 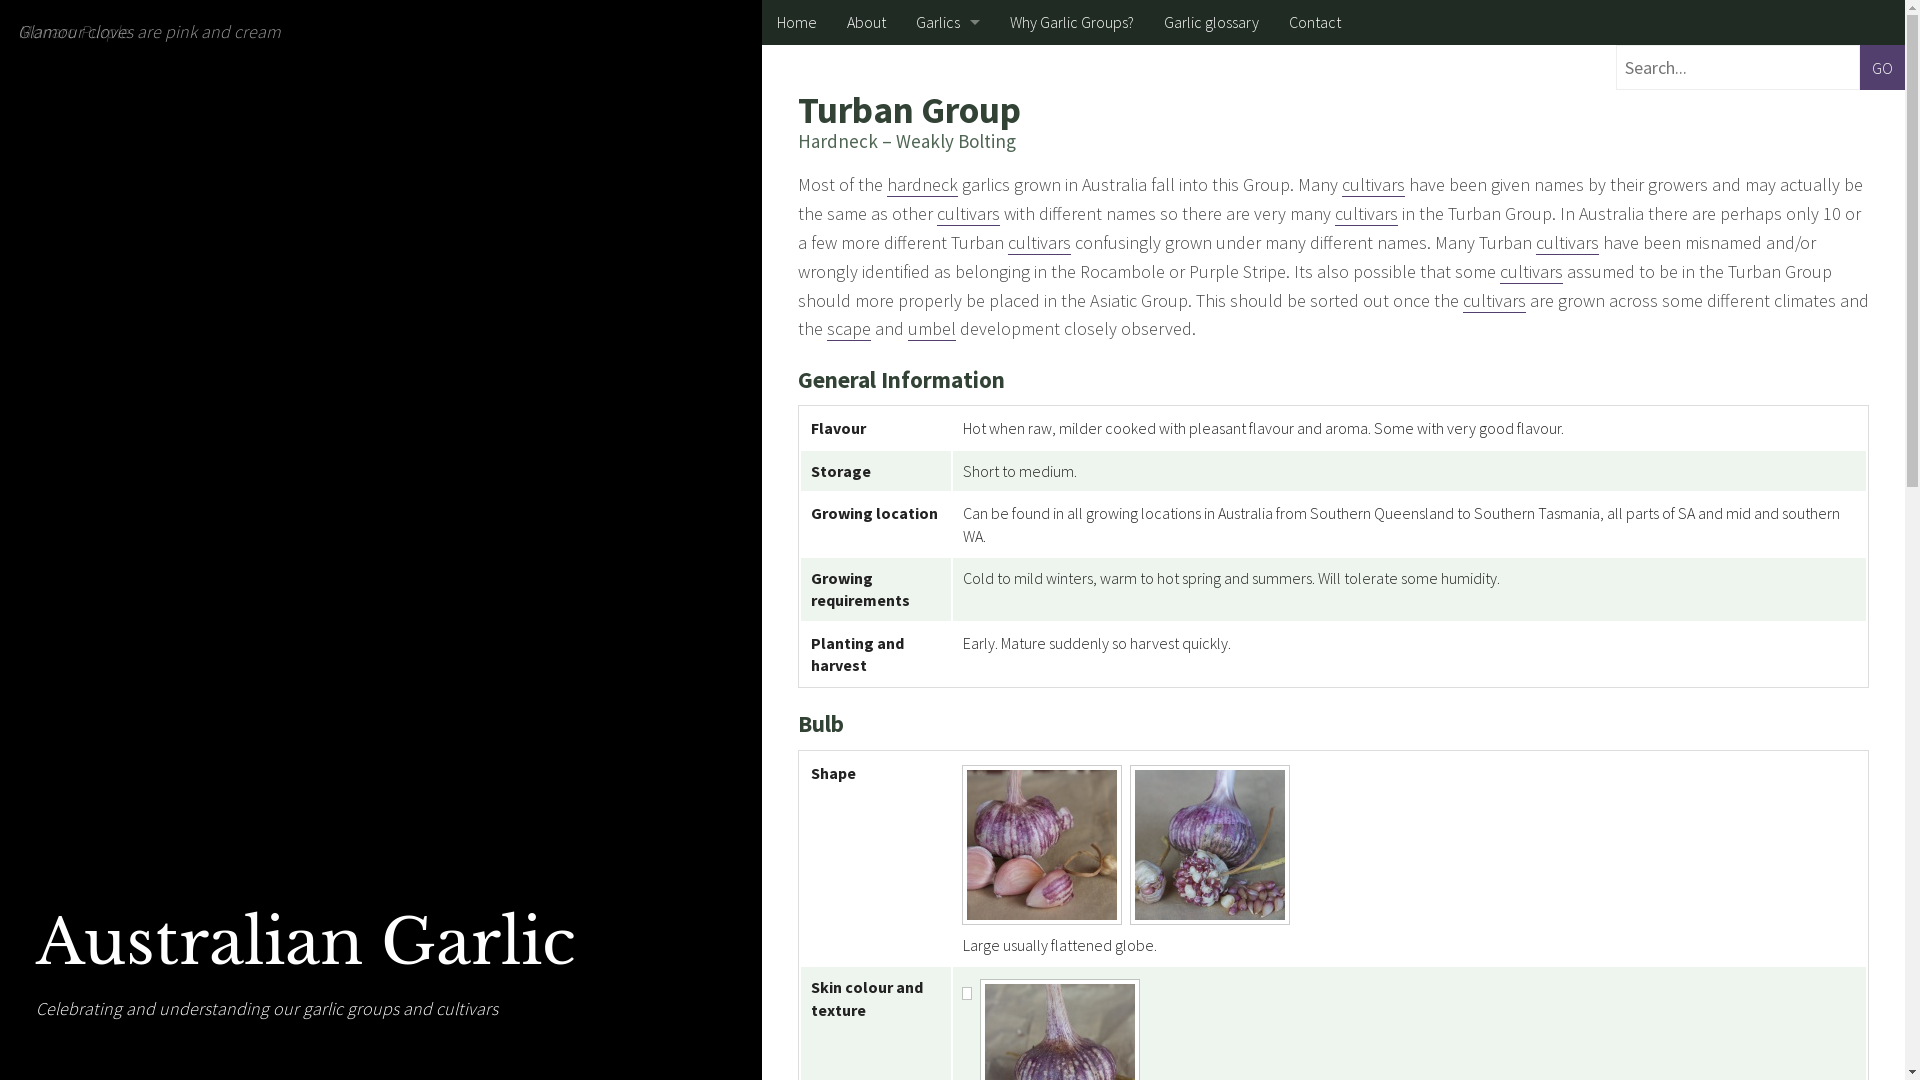 I want to click on Middle Eastern Group, so click(x=948, y=292).